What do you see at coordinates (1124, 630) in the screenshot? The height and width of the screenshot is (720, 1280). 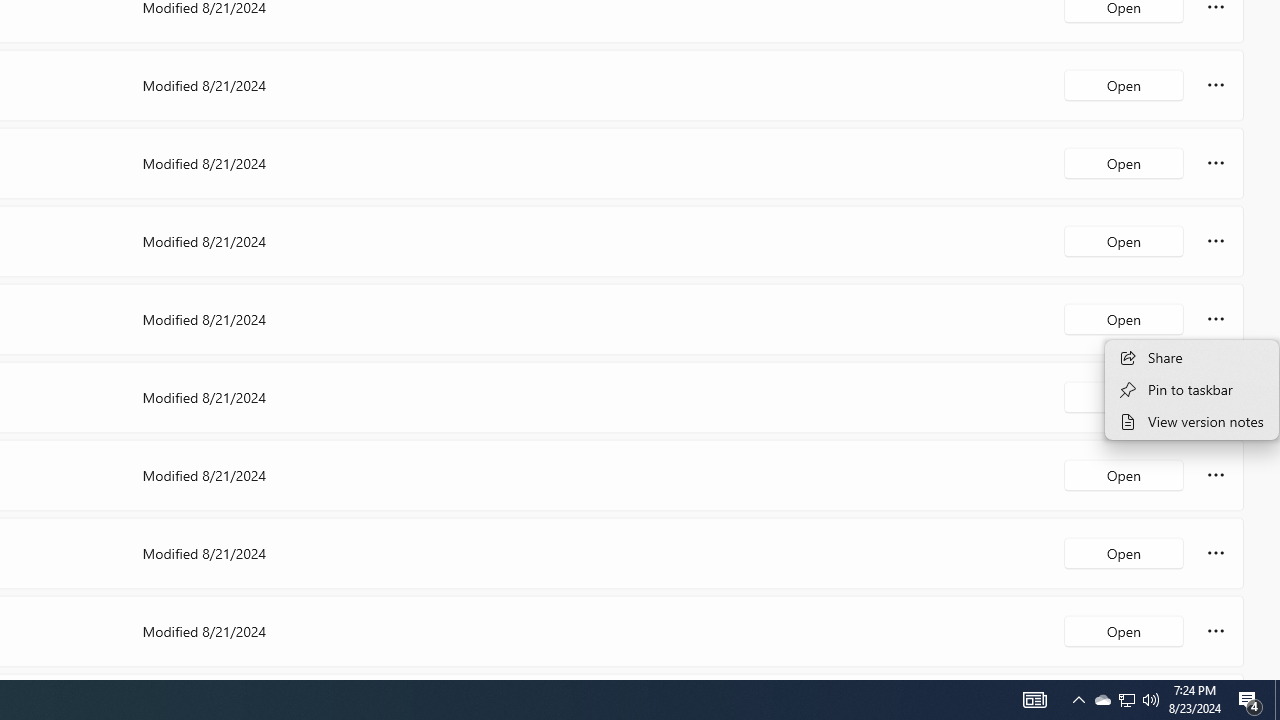 I see `Open` at bounding box center [1124, 630].